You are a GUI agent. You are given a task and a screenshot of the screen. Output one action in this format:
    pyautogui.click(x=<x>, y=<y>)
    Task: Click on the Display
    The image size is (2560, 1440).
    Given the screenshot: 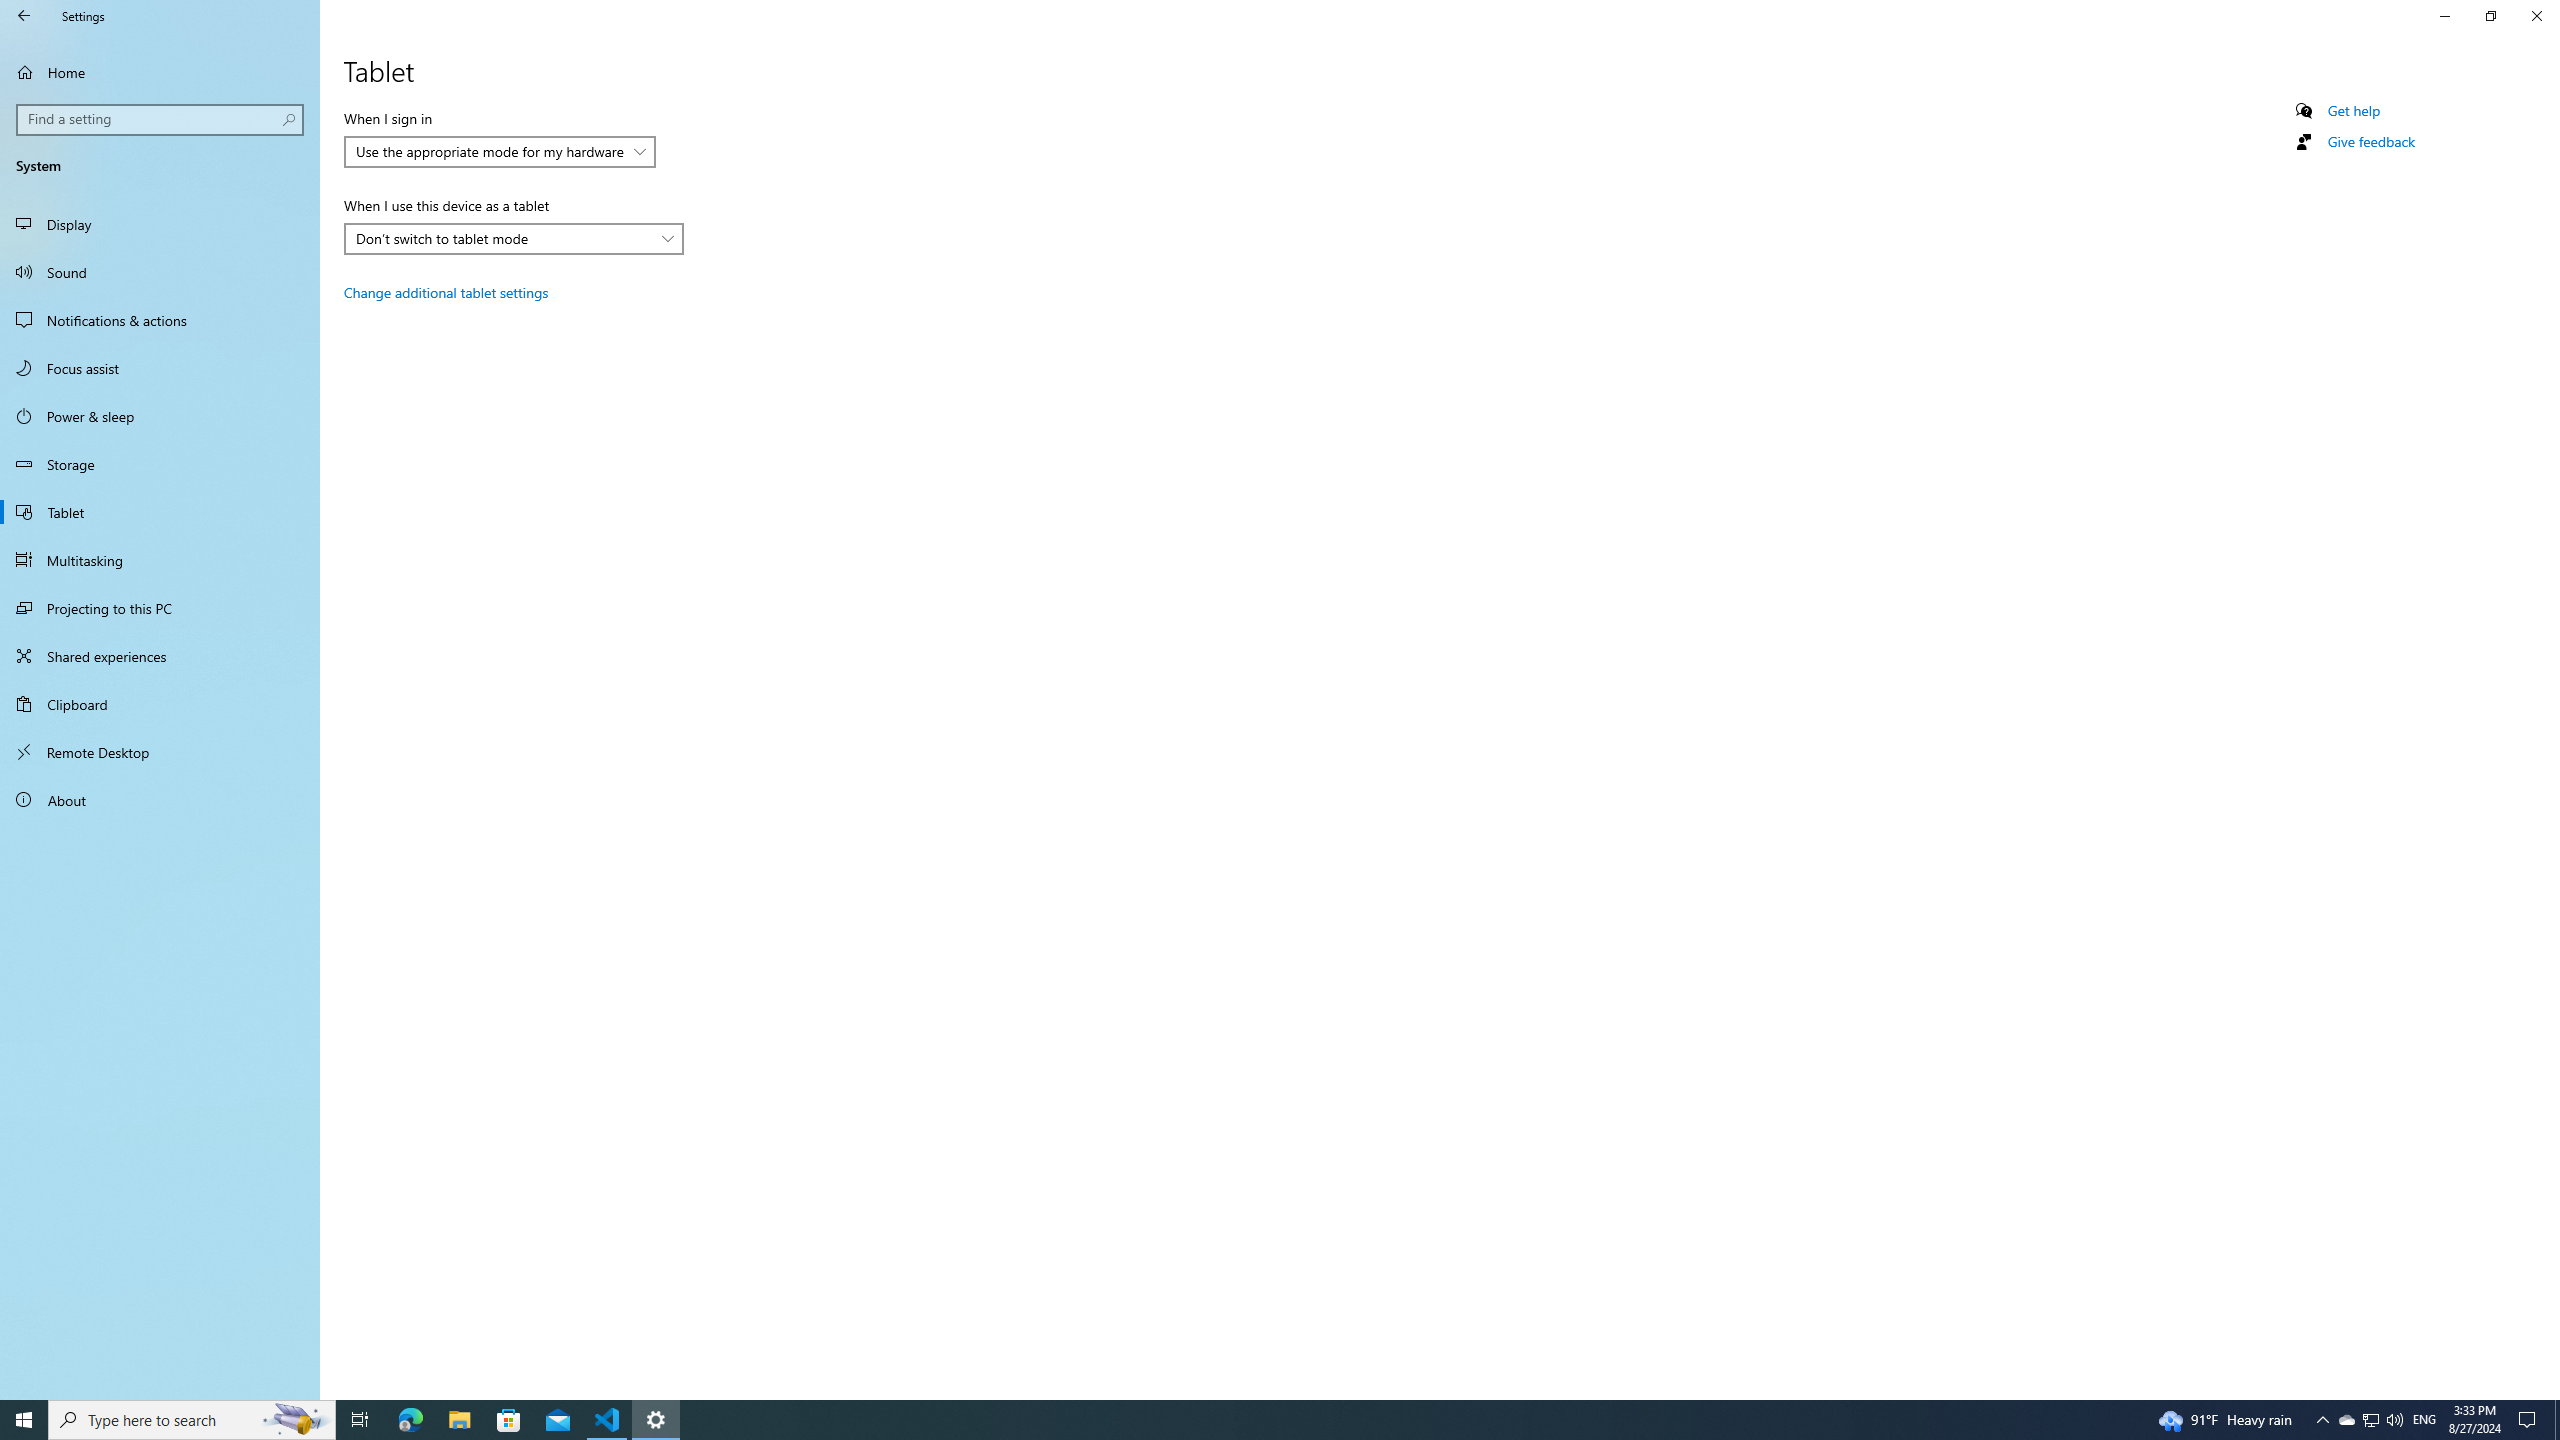 What is the action you would take?
    pyautogui.click(x=160, y=224)
    